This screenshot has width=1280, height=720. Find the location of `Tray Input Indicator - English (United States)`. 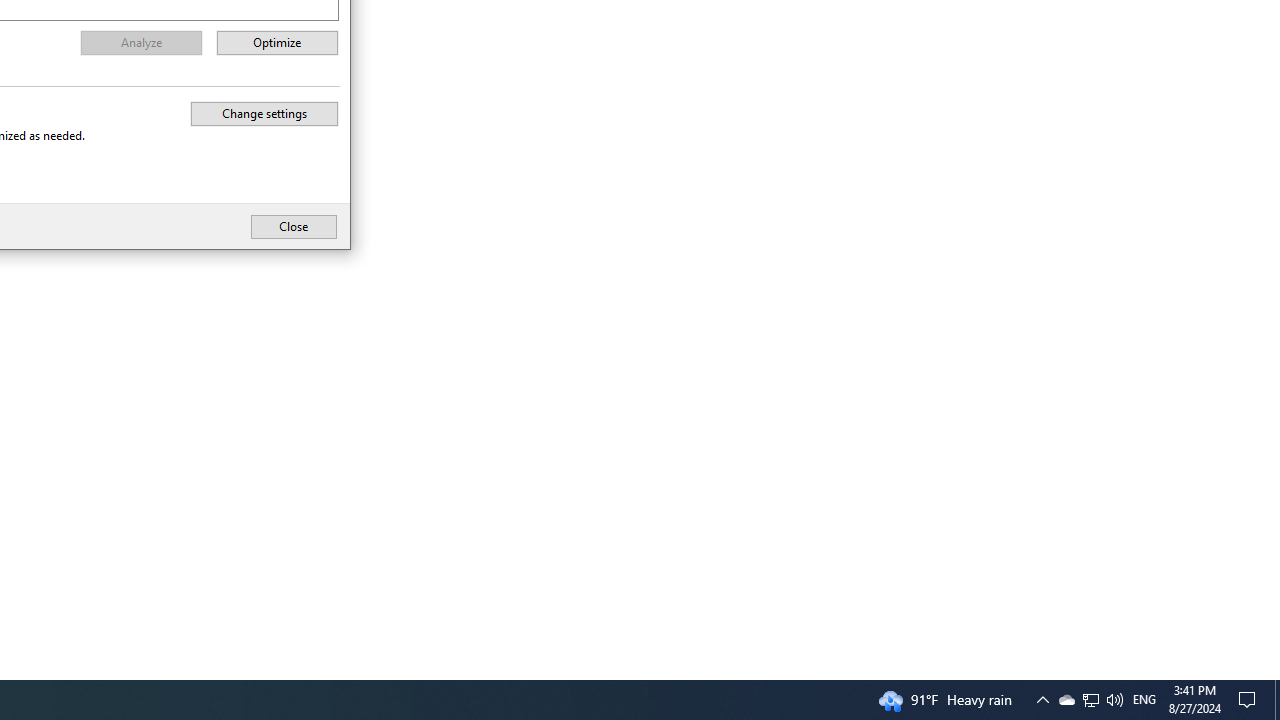

Tray Input Indicator - English (United States) is located at coordinates (1090, 700).